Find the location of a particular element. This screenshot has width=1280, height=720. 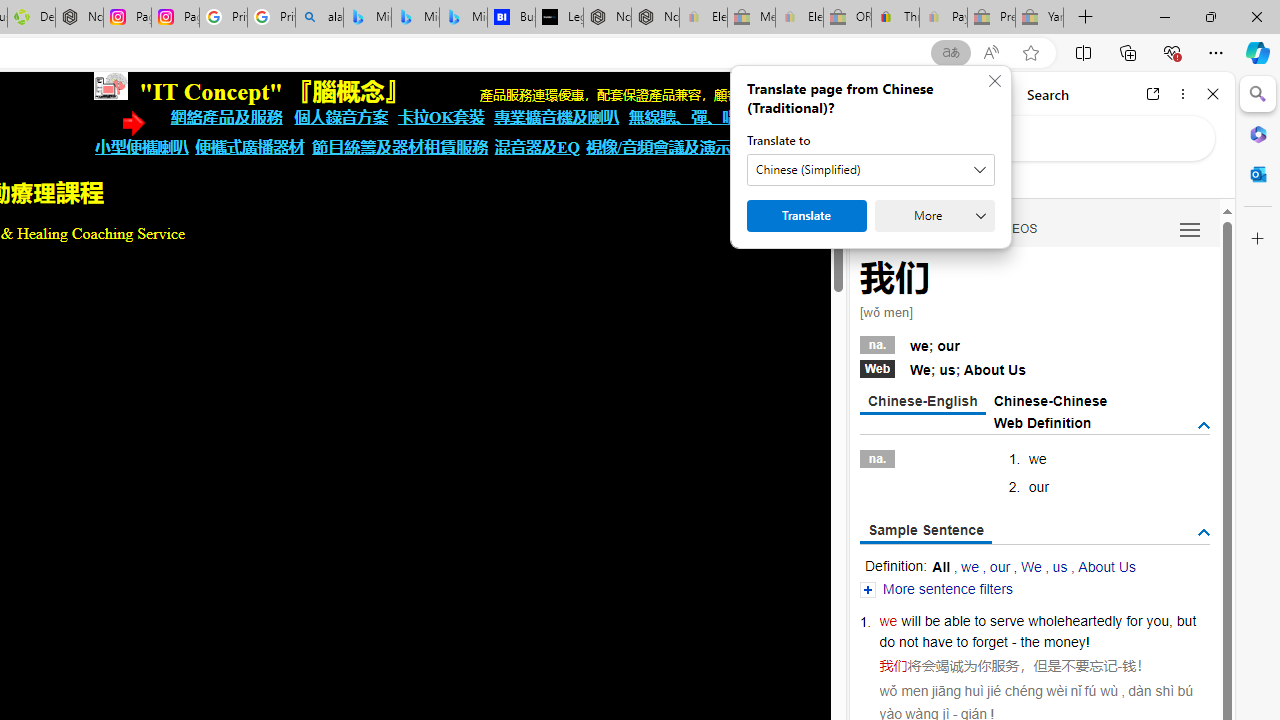

To get missing image descriptions, open the context menu. is located at coordinates (110, 86).